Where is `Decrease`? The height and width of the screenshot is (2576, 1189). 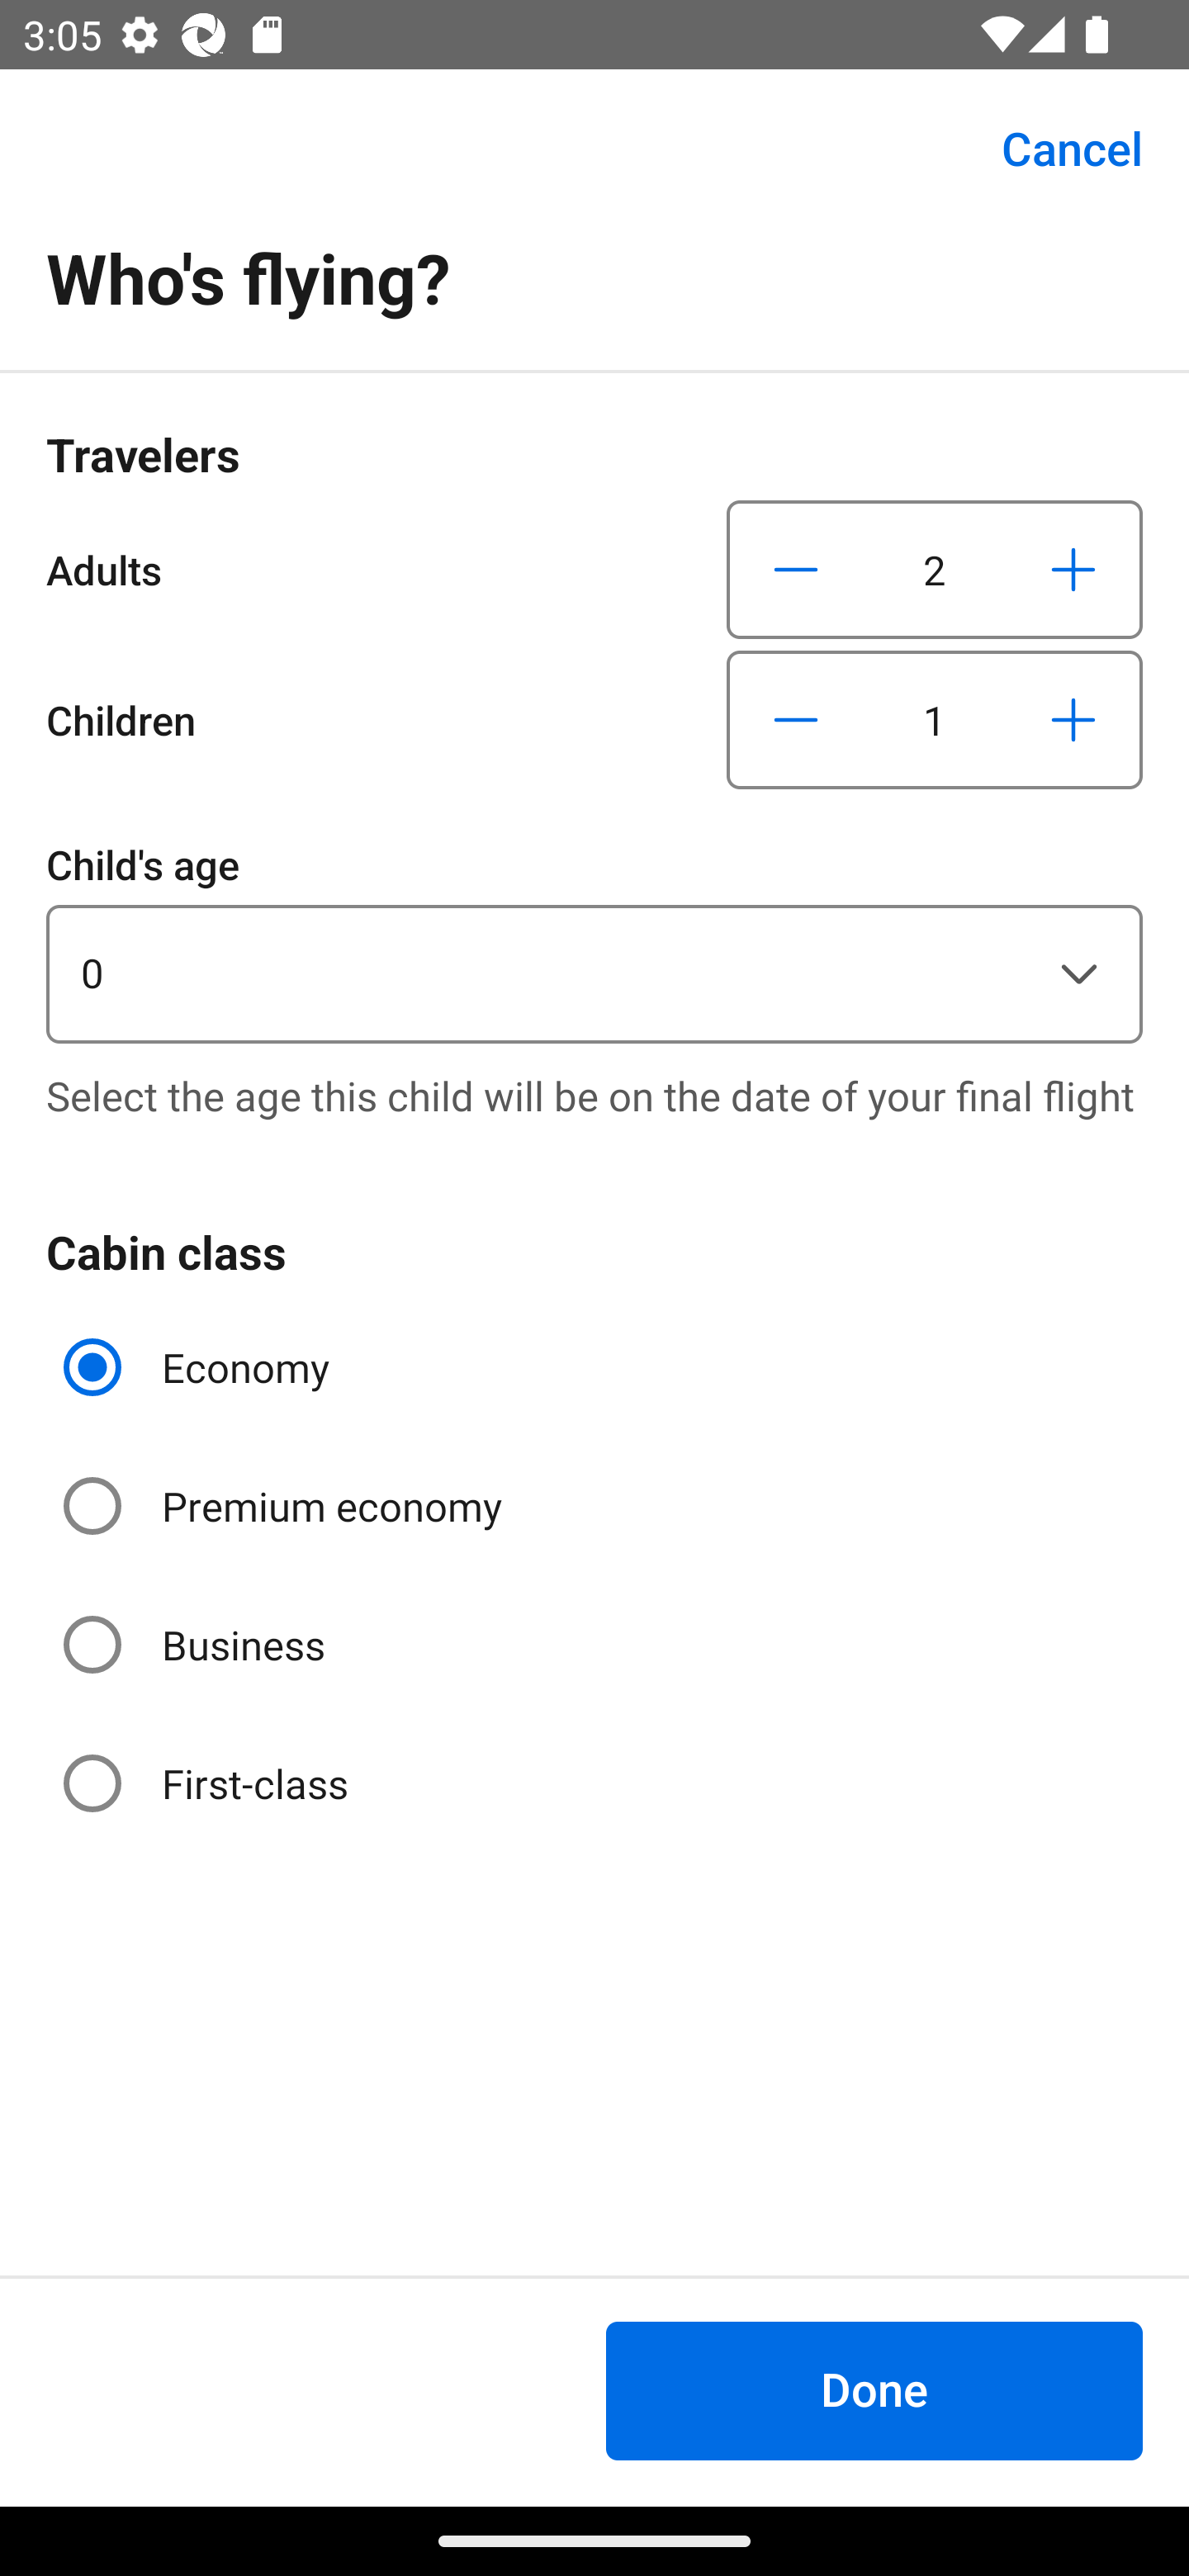 Decrease is located at coordinates (796, 569).